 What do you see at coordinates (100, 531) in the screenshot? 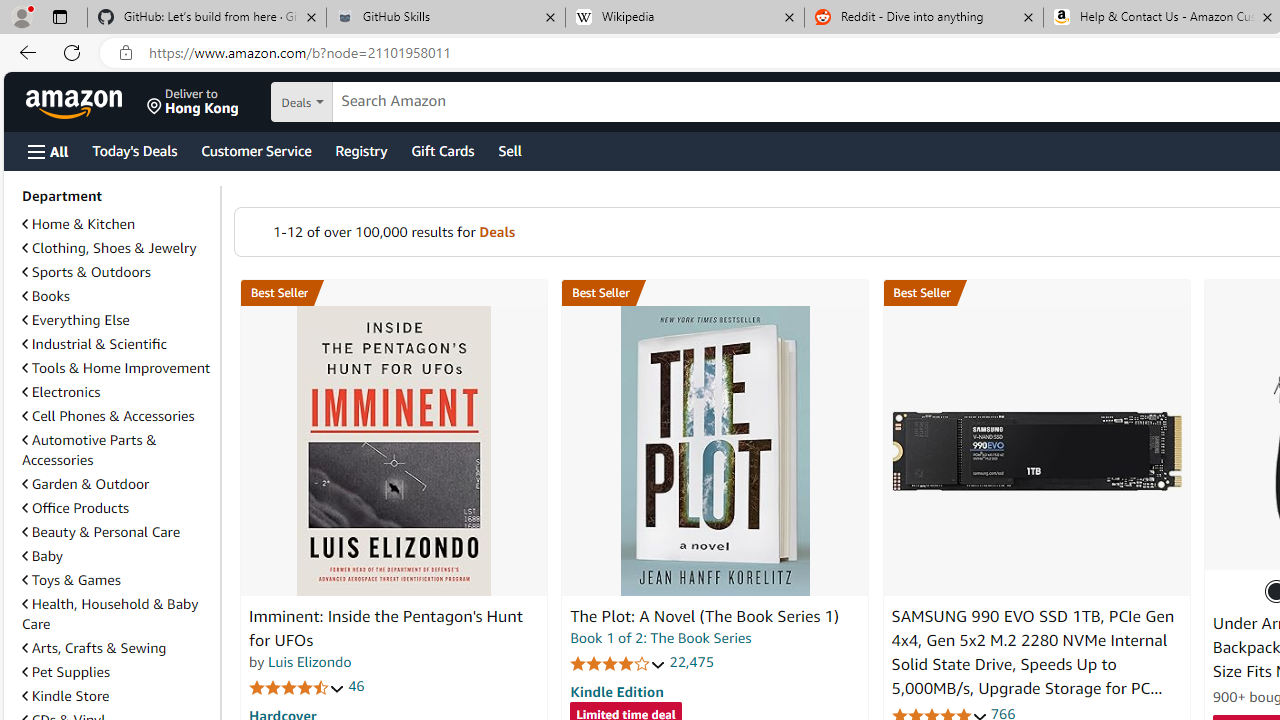
I see `Beauty & Personal Care` at bounding box center [100, 531].